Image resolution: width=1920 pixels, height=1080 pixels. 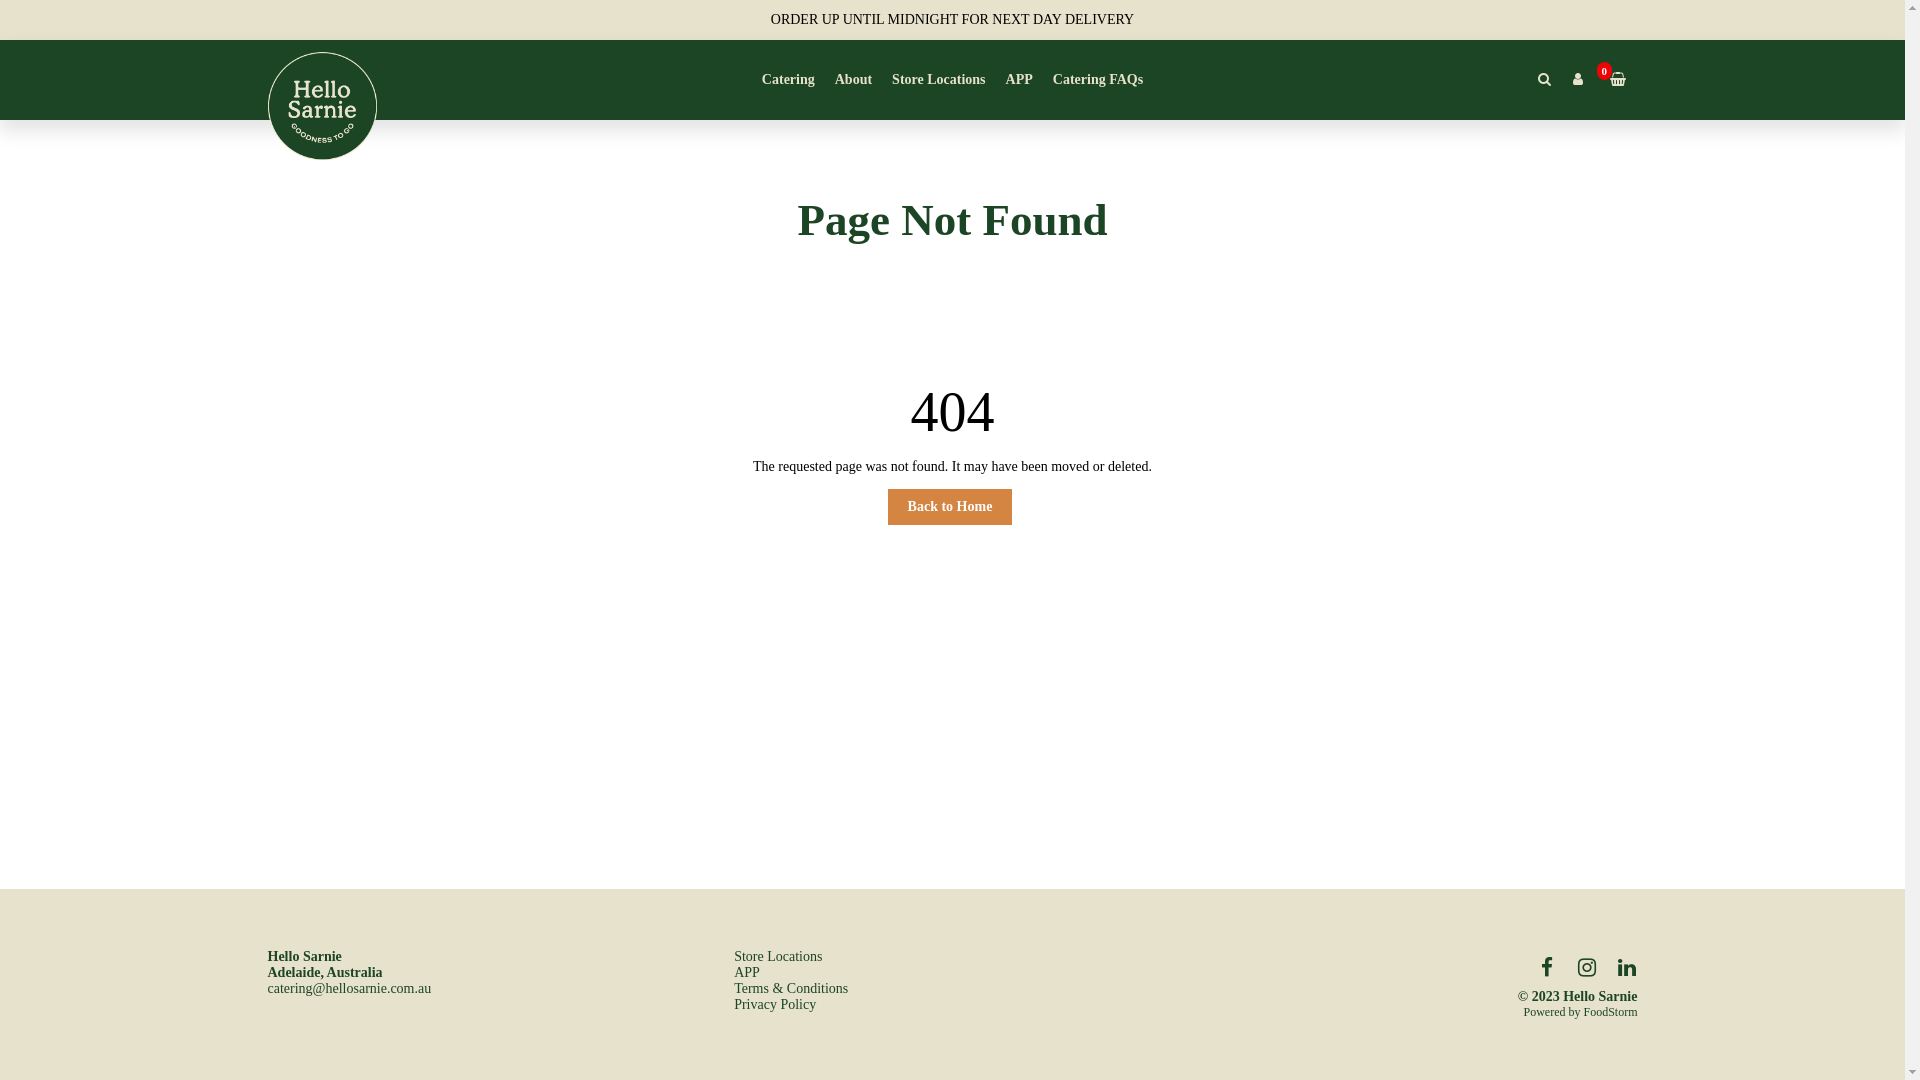 I want to click on Search, so click(x=1546, y=80).